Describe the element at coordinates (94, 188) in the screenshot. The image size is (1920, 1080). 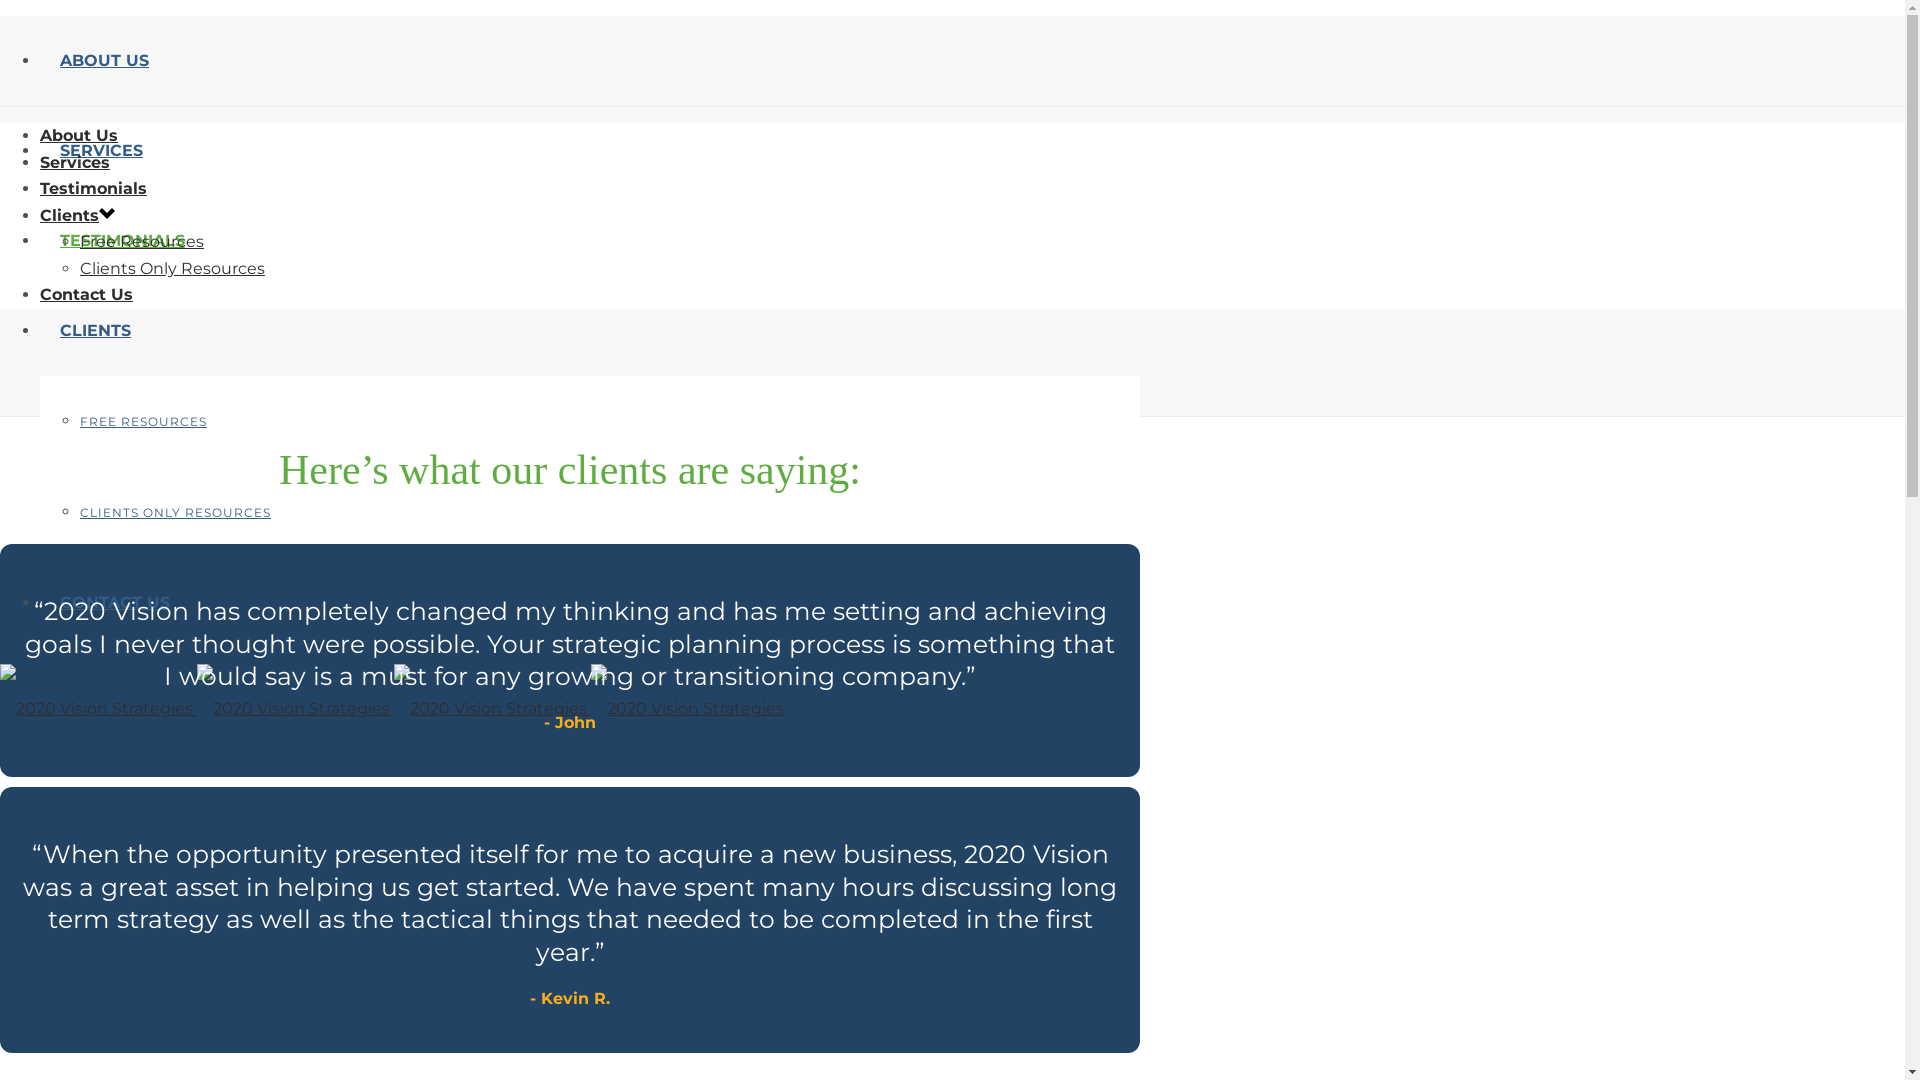
I see `Testimonials` at that location.